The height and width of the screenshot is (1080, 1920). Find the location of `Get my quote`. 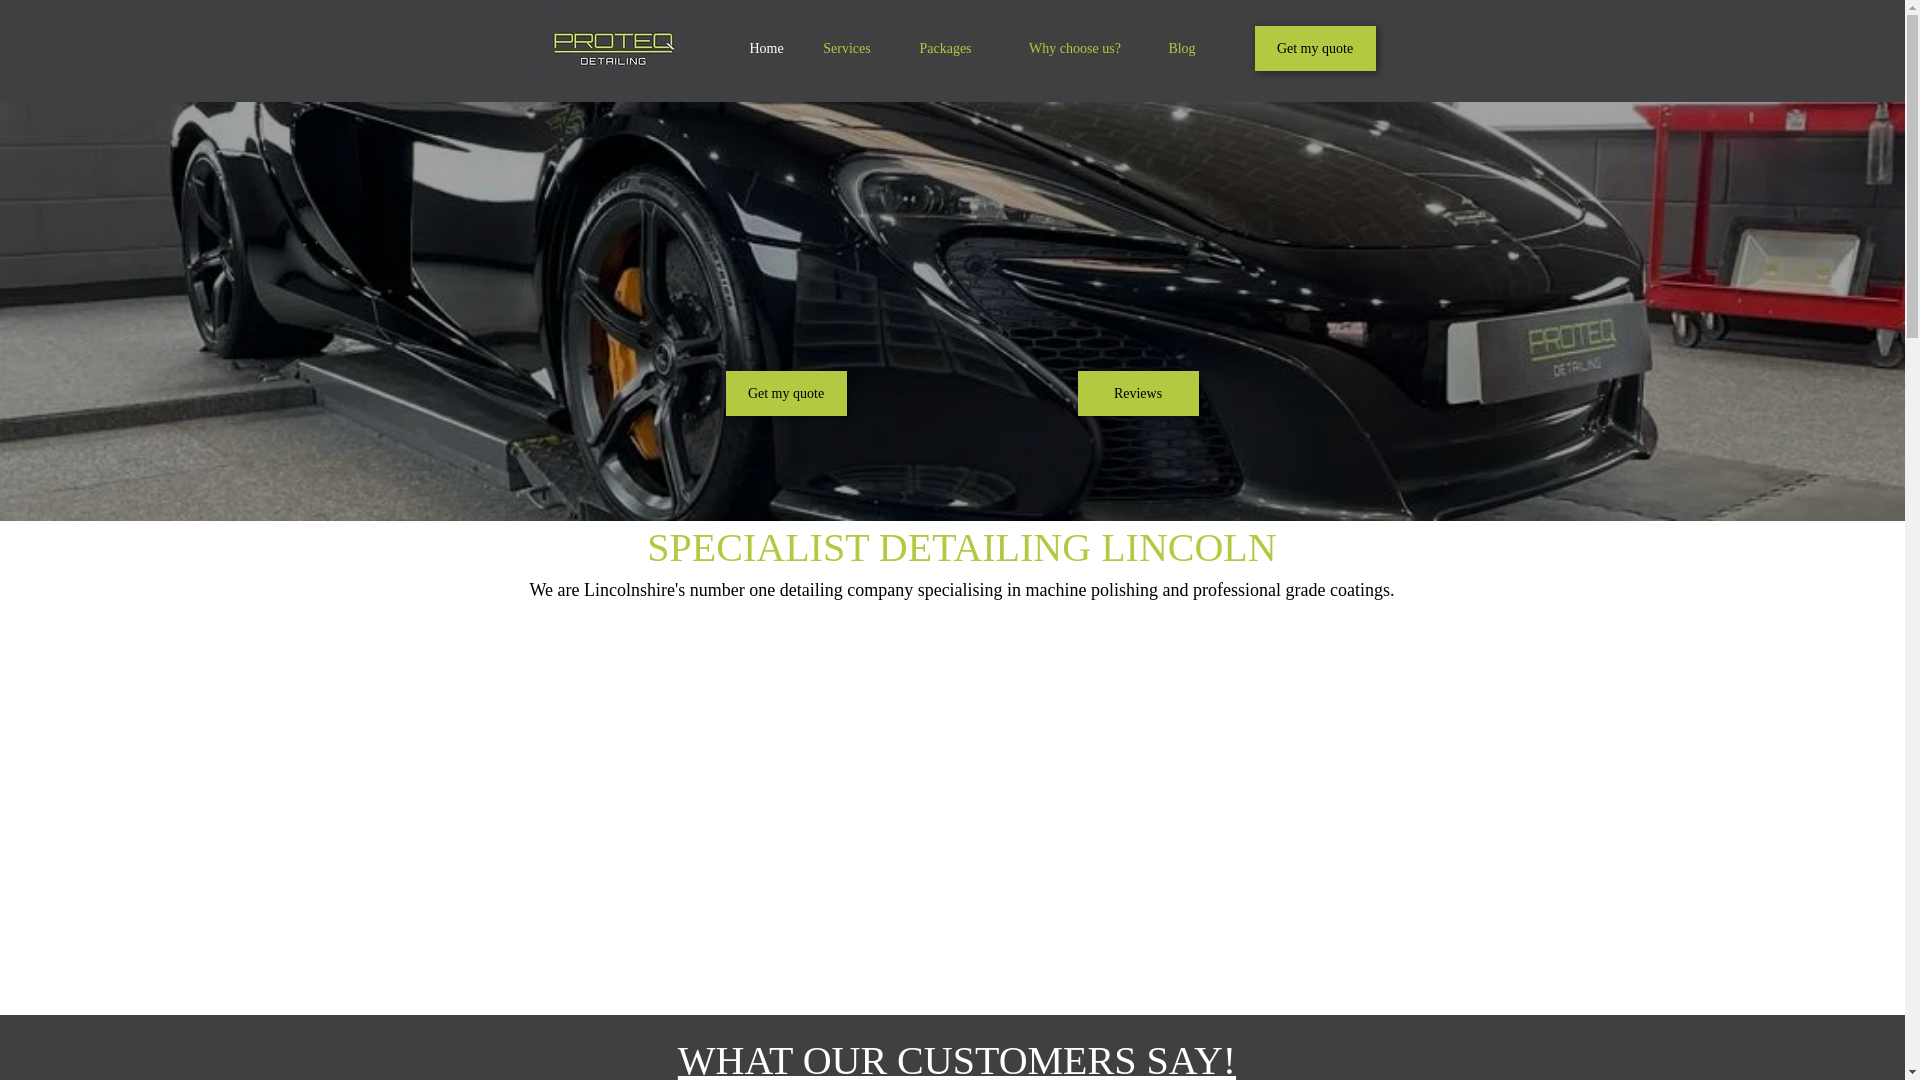

Get my quote is located at coordinates (786, 393).